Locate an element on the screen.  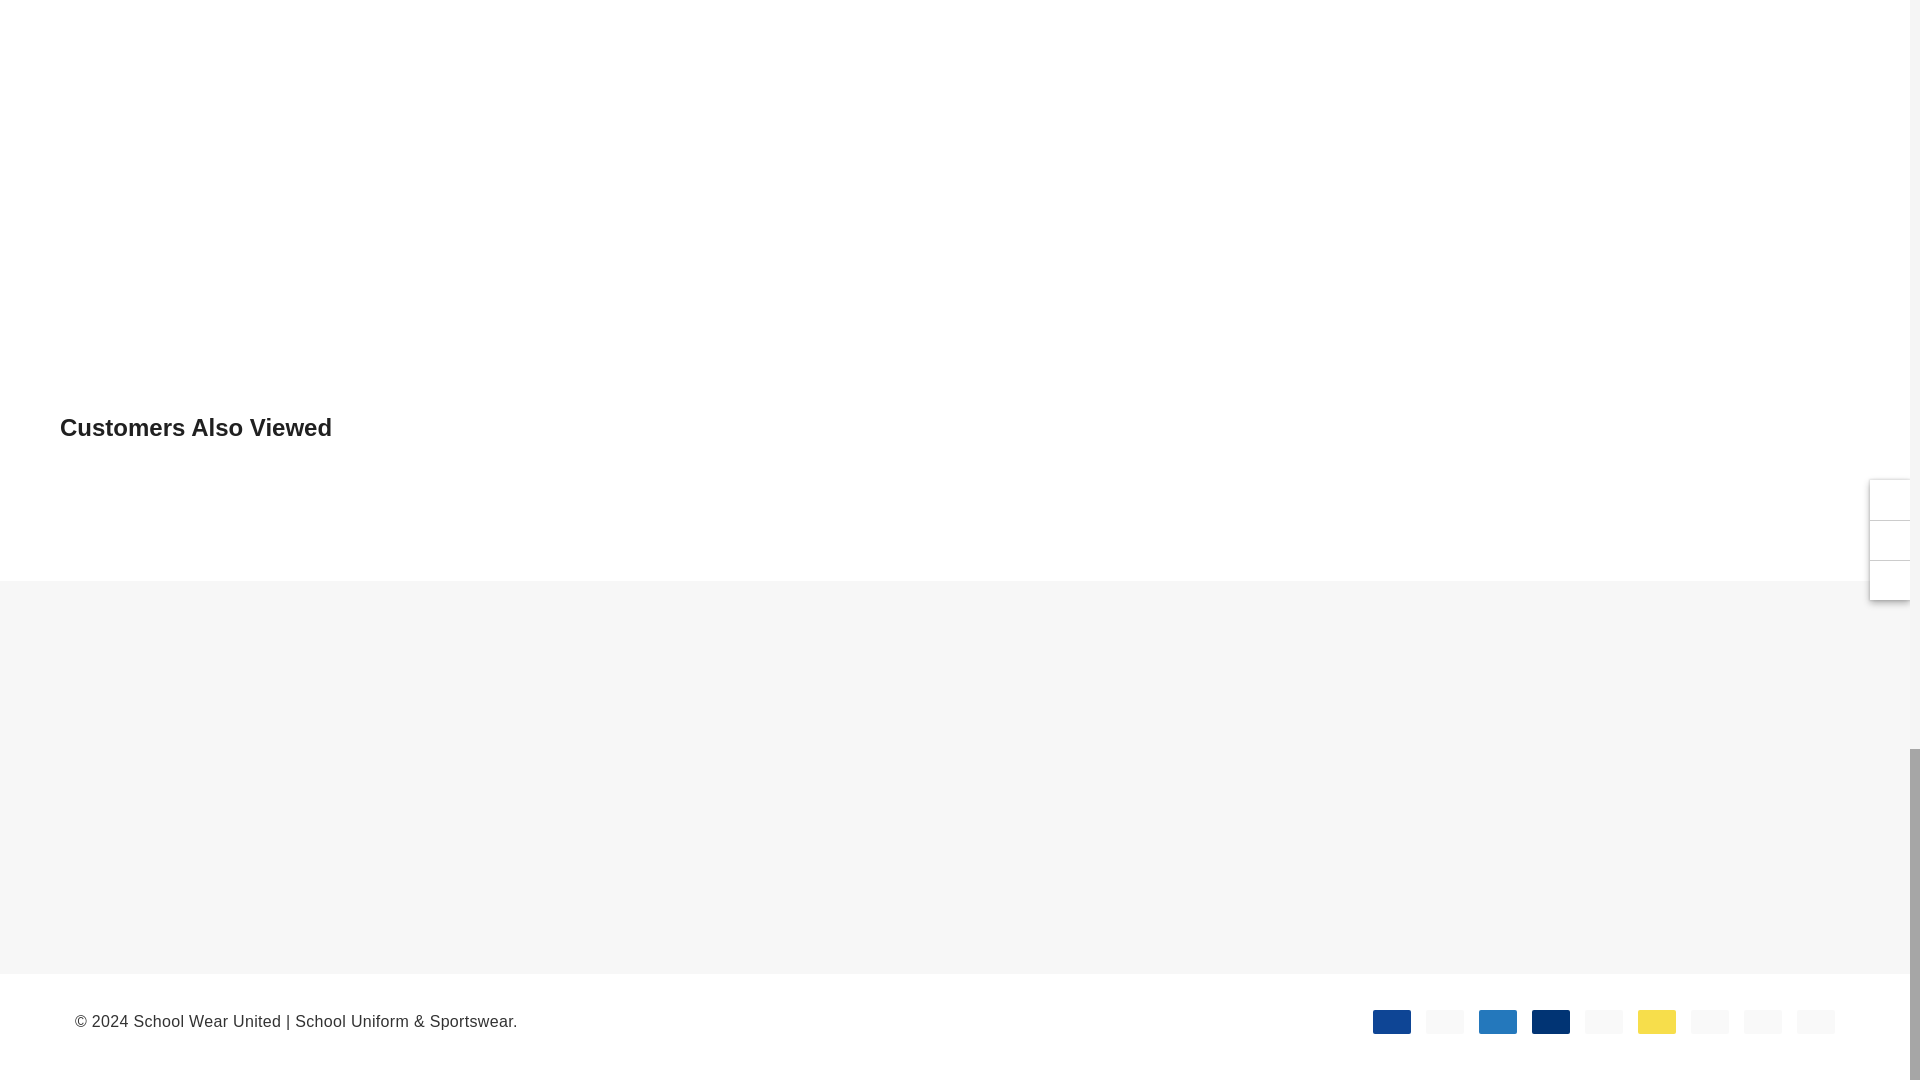
Mastercard Mastercard is located at coordinates (1444, 1021).